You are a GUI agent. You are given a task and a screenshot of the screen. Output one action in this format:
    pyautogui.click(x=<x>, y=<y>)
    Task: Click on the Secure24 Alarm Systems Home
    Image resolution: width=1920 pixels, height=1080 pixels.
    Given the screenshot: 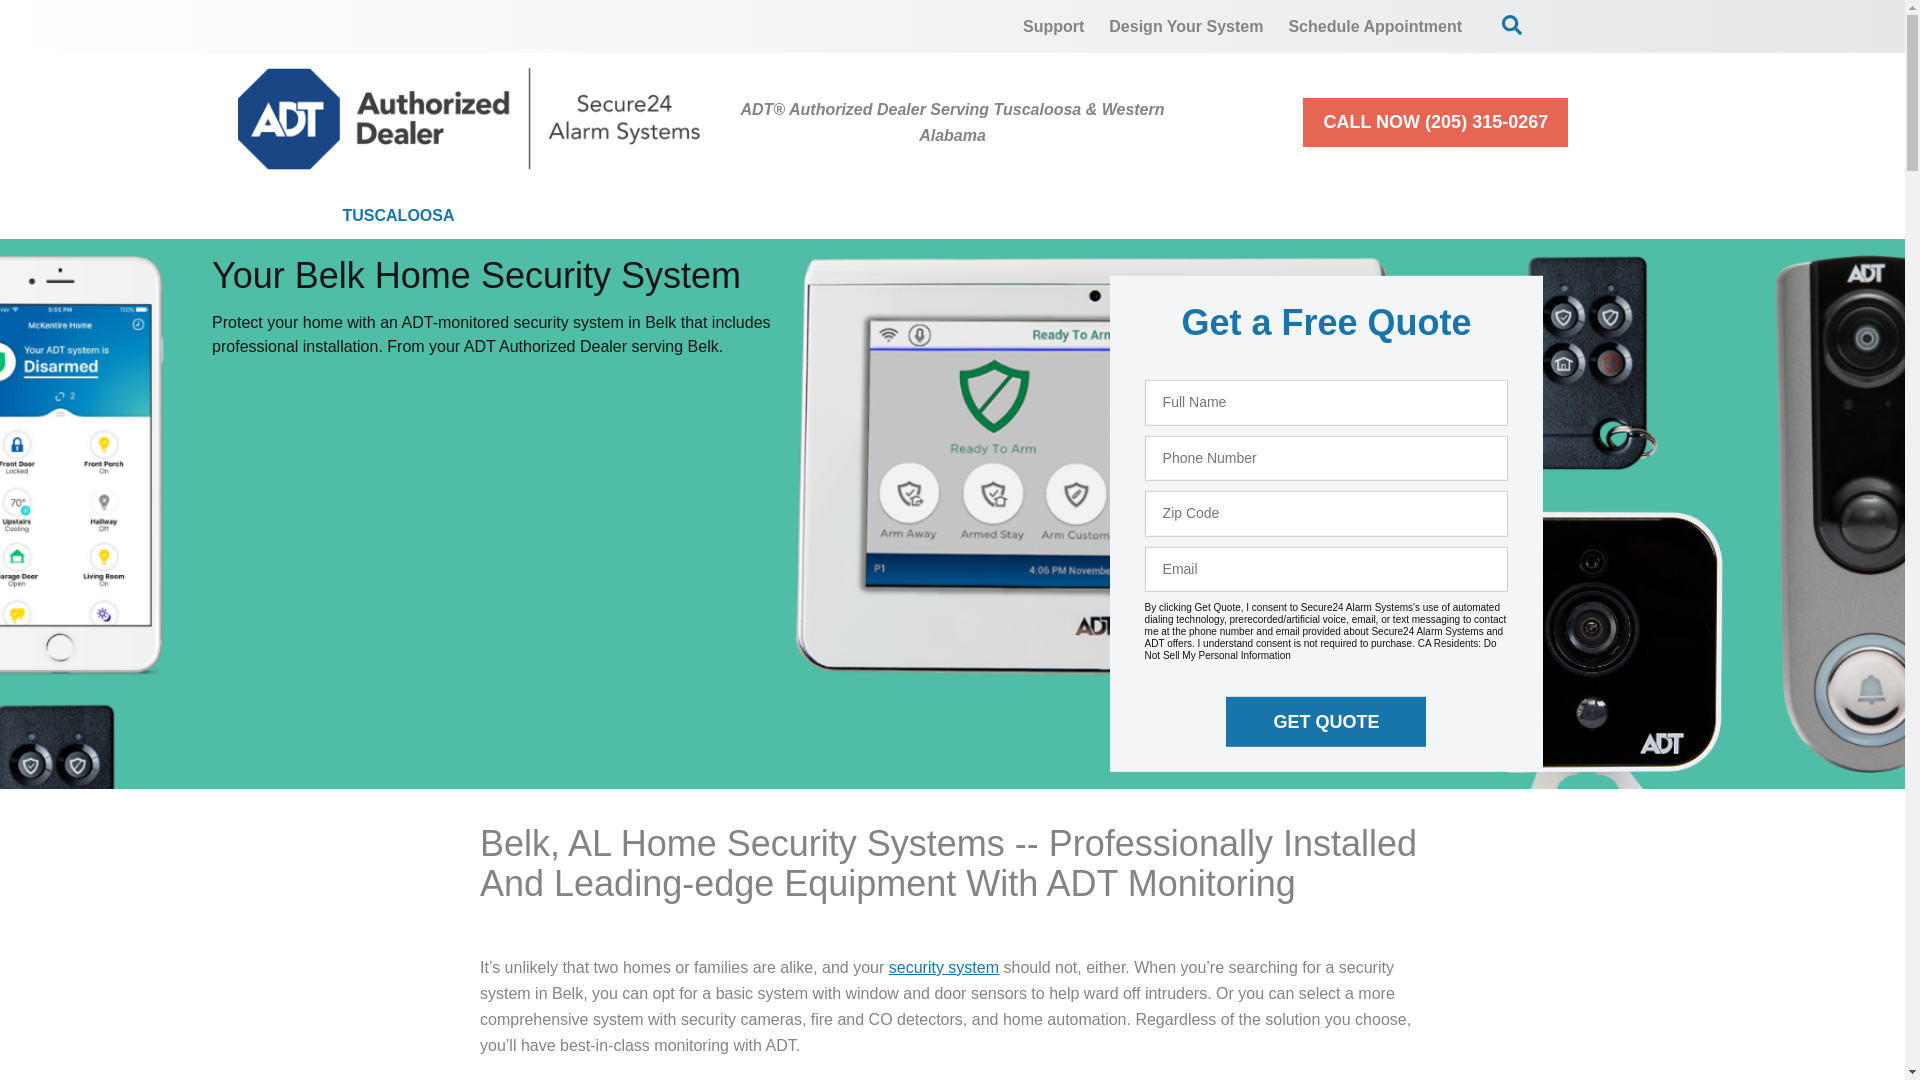 What is the action you would take?
    pyautogui.click(x=469, y=118)
    